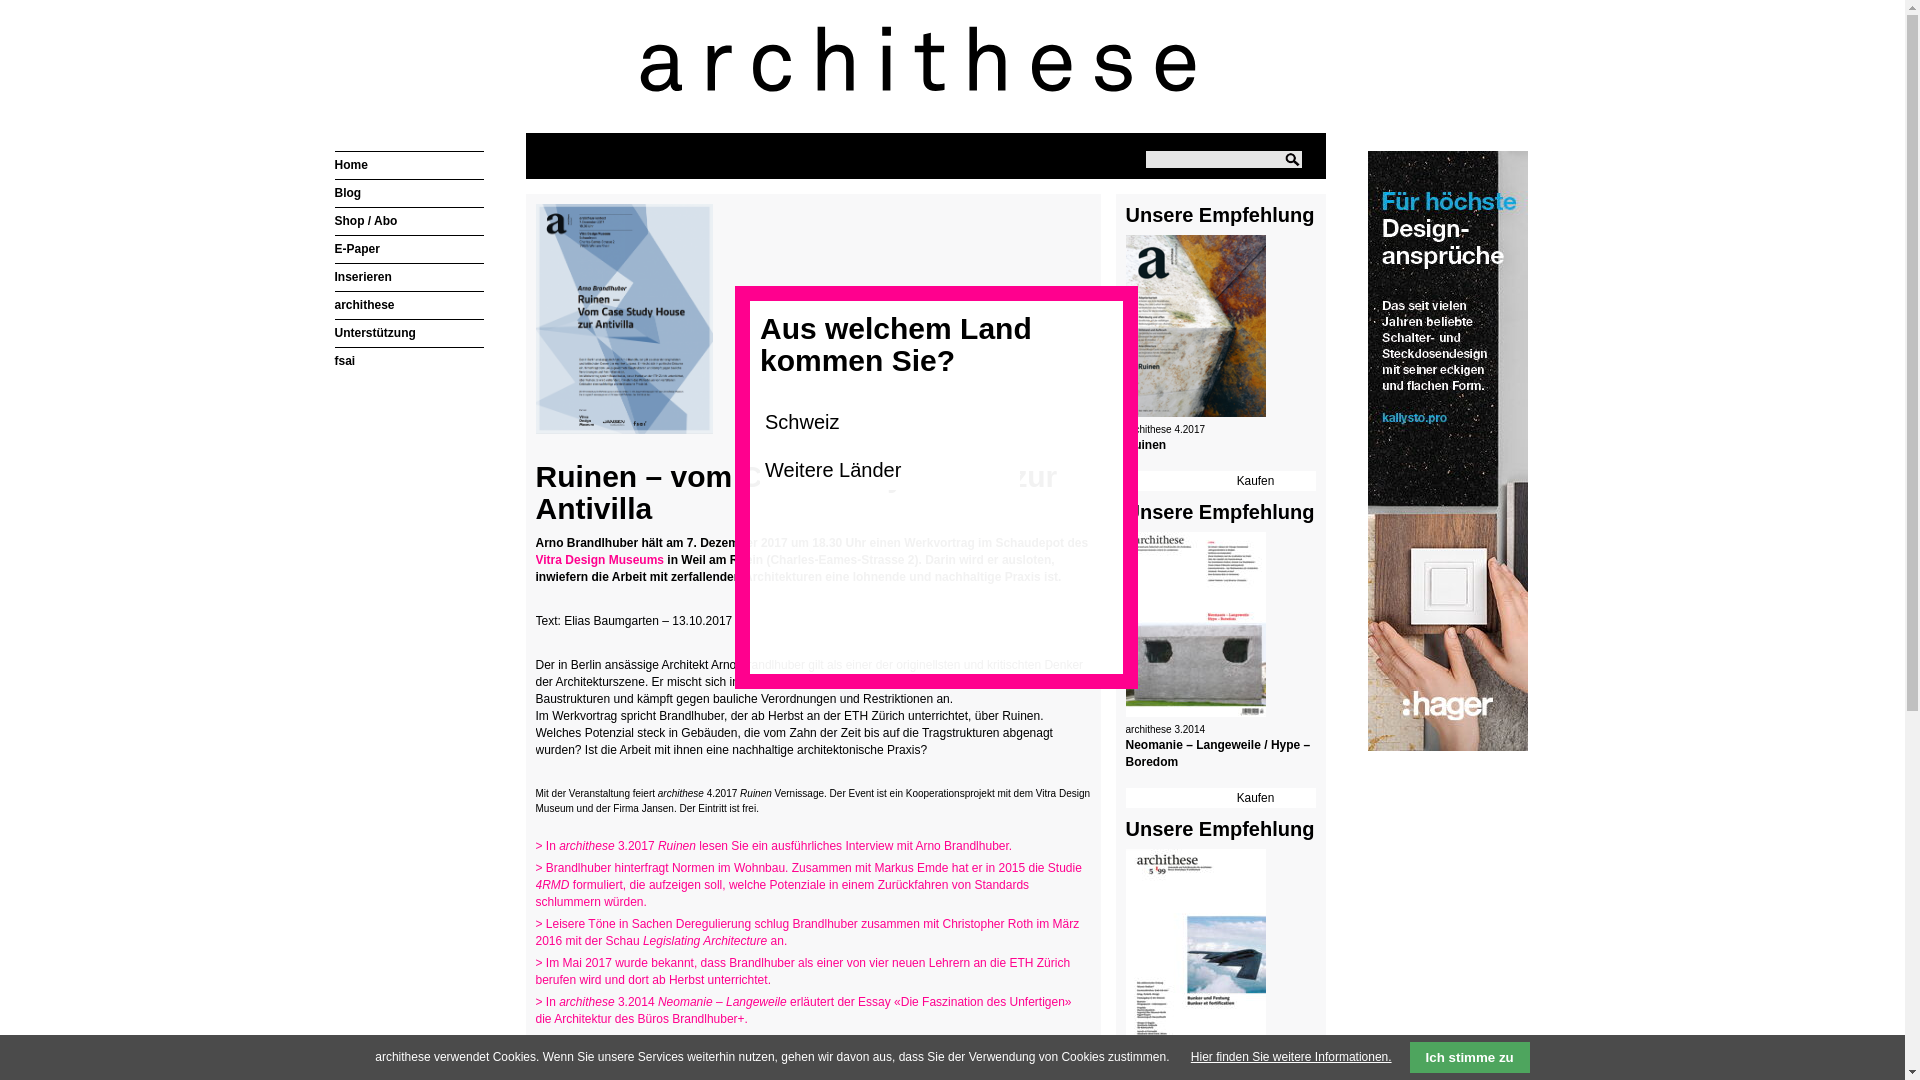  I want to click on Blog, so click(348, 193).